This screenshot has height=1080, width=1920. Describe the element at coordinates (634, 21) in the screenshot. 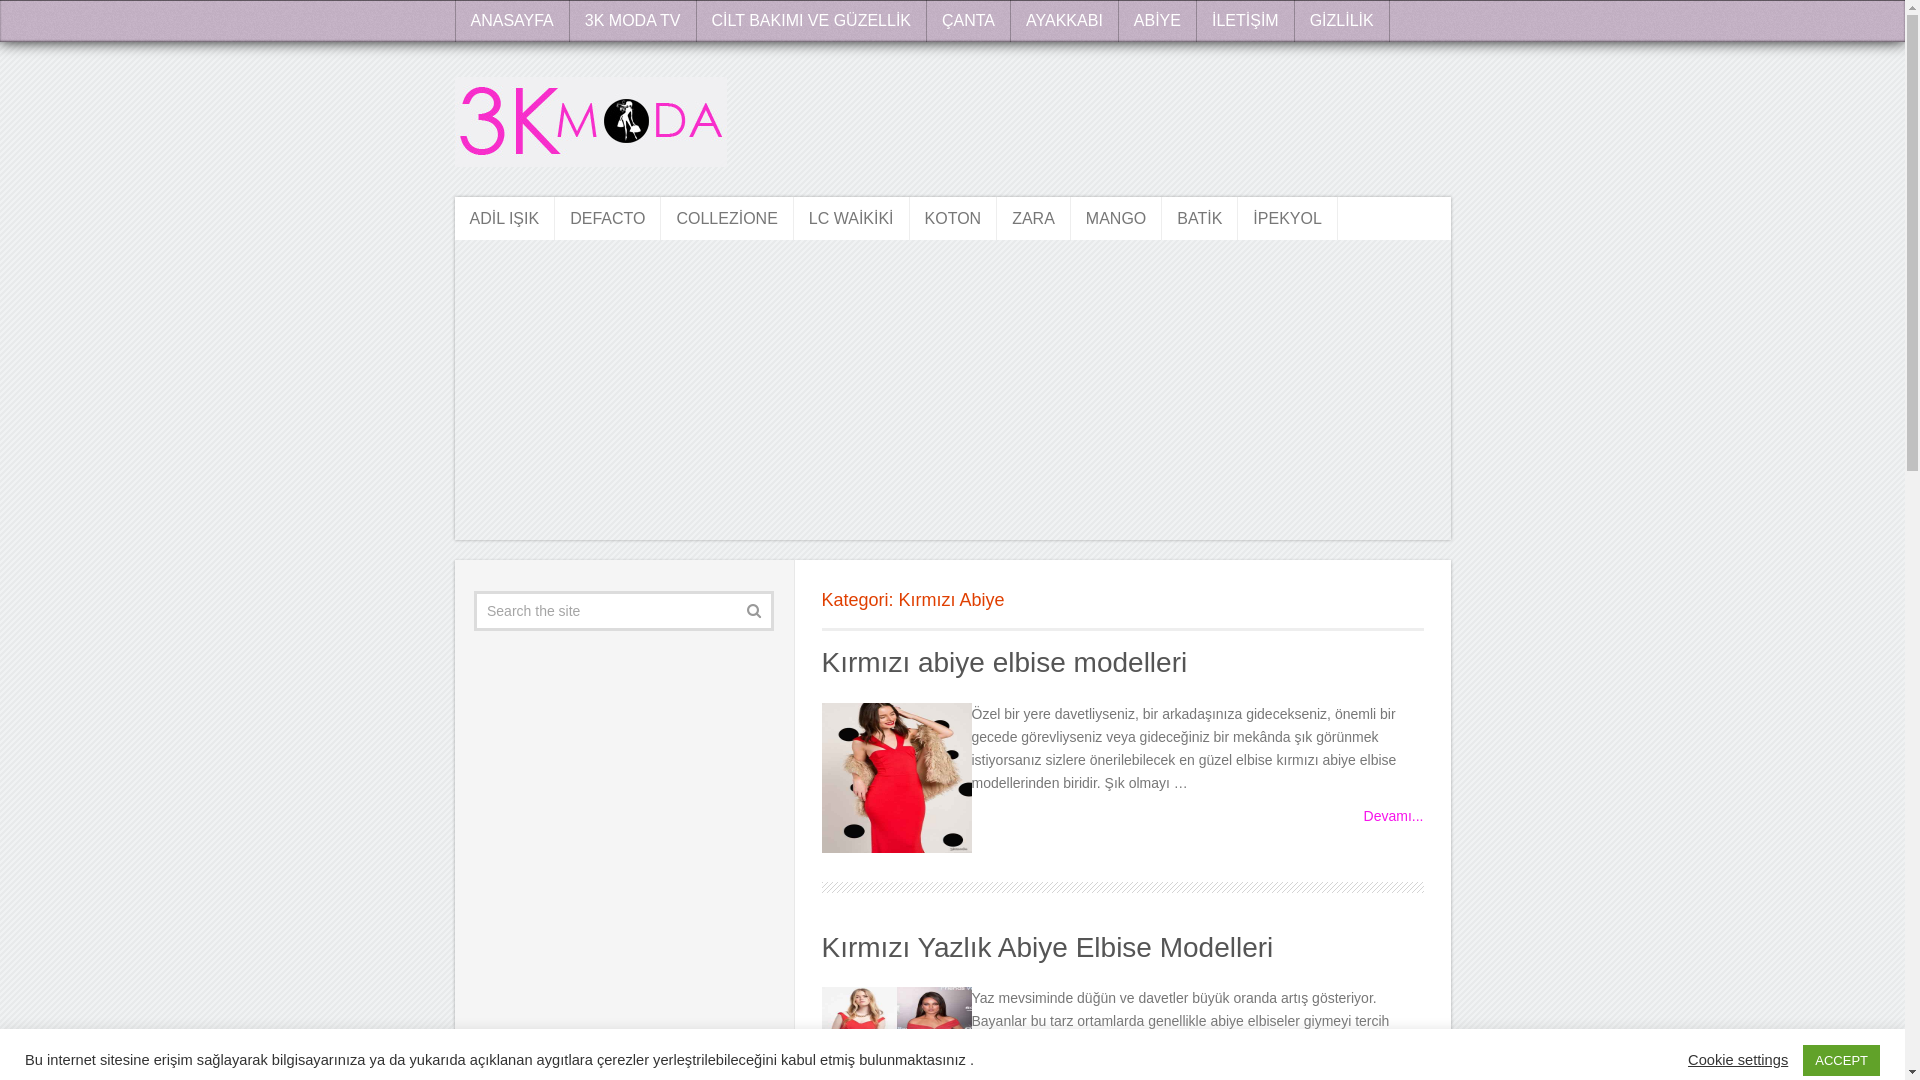

I see `3K MODA TV` at that location.